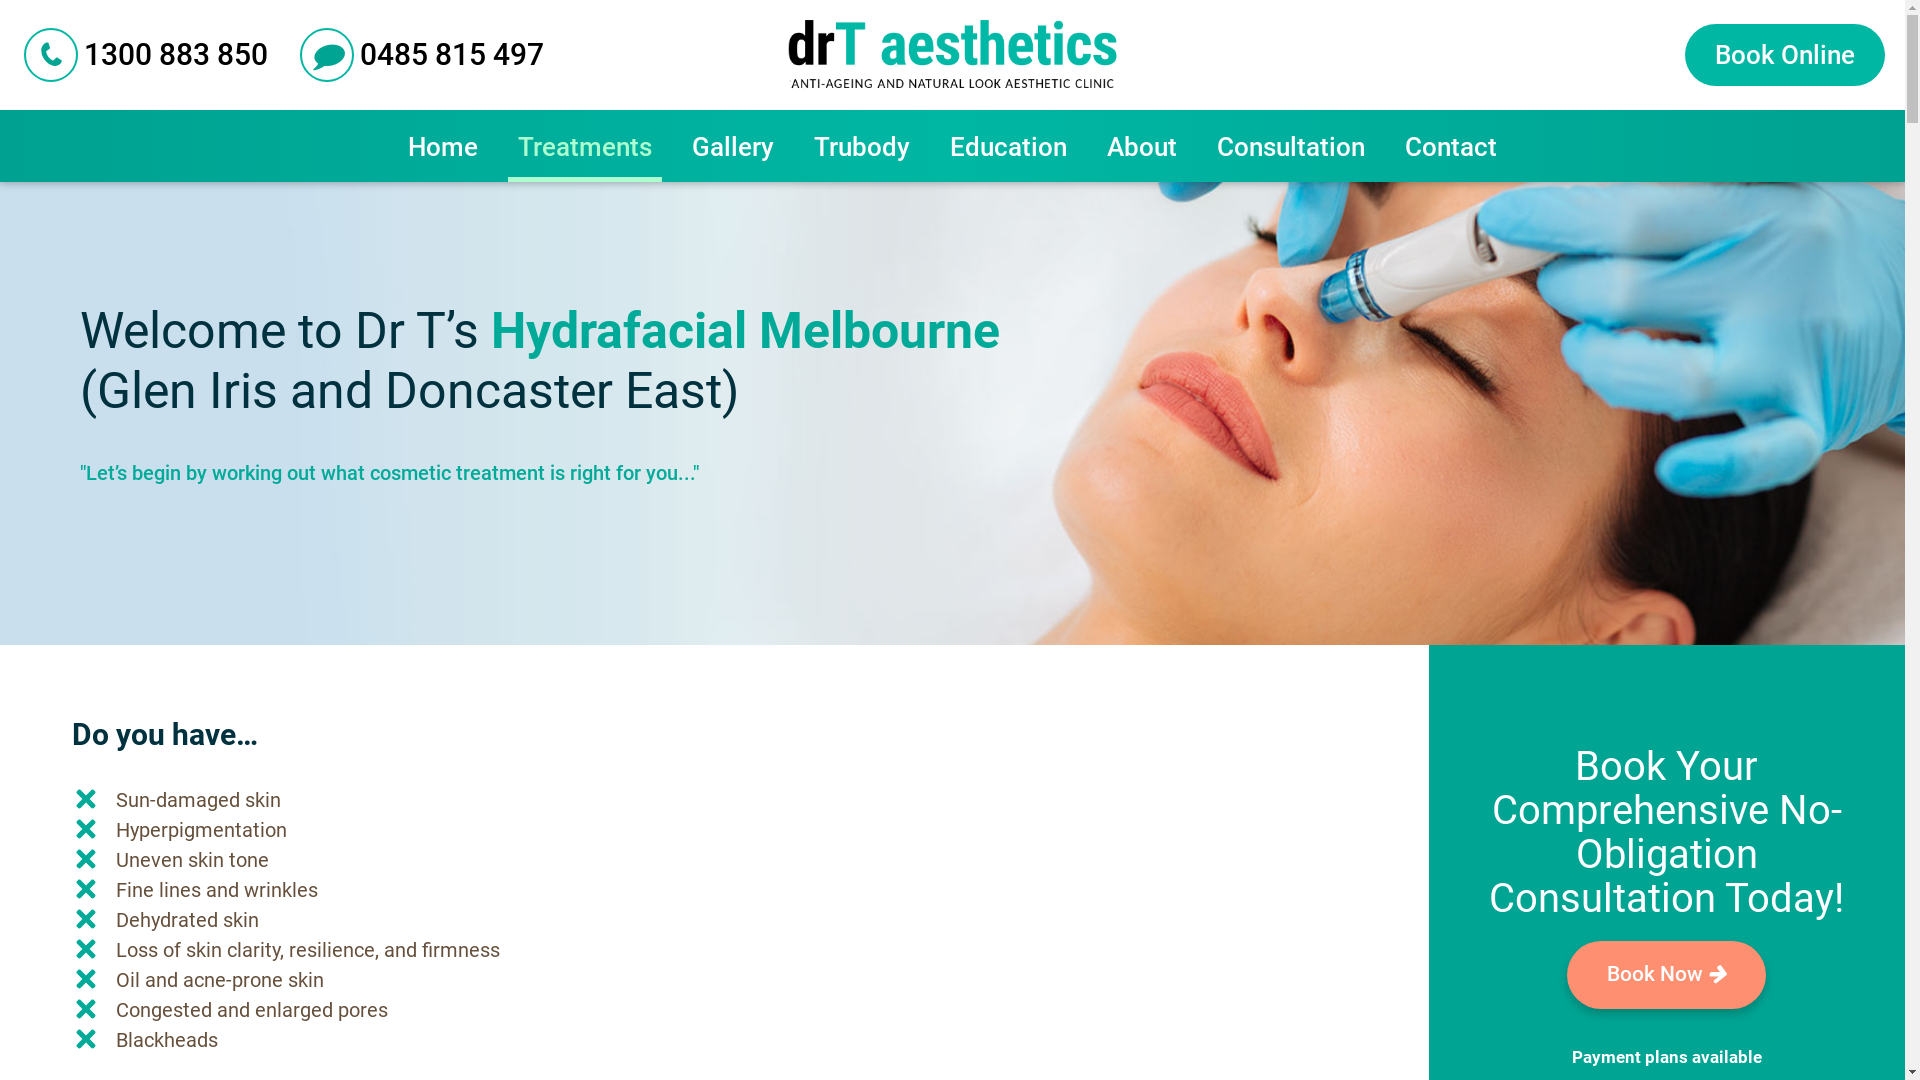 The height and width of the screenshot is (1080, 1920). What do you see at coordinates (862, 146) in the screenshot?
I see `Trubody` at bounding box center [862, 146].